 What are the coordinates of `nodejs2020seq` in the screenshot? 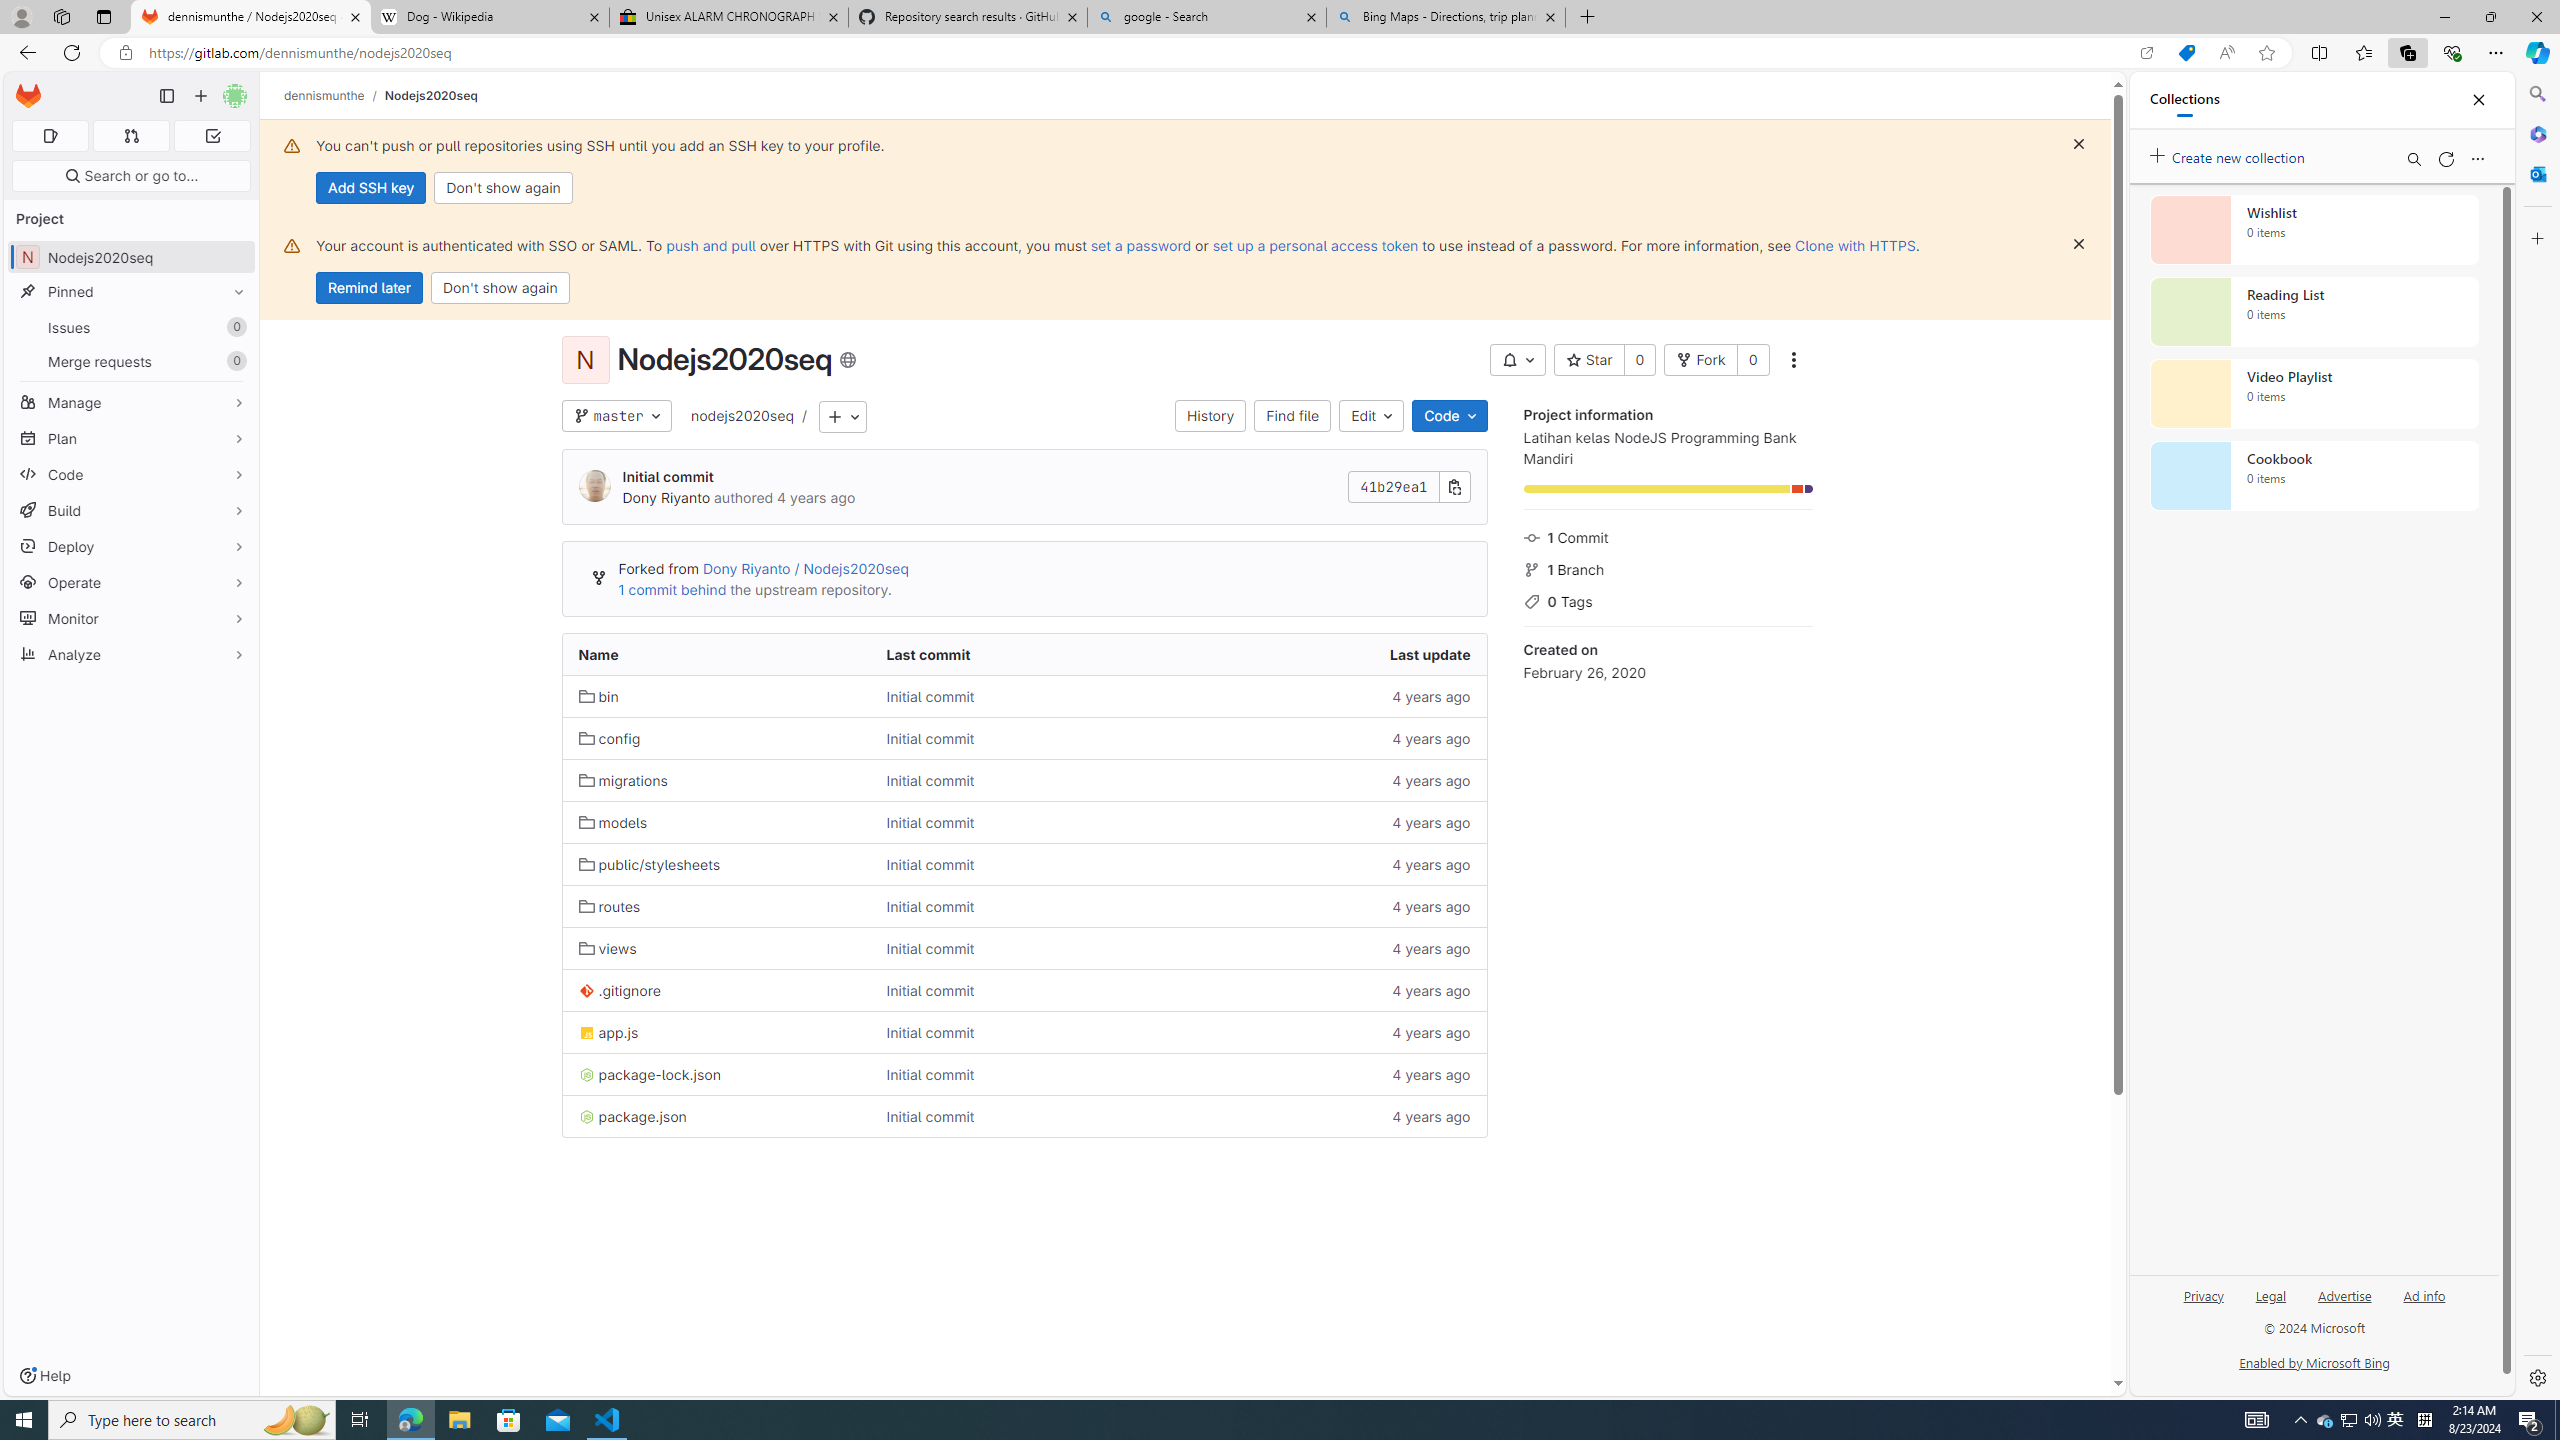 It's located at (742, 415).